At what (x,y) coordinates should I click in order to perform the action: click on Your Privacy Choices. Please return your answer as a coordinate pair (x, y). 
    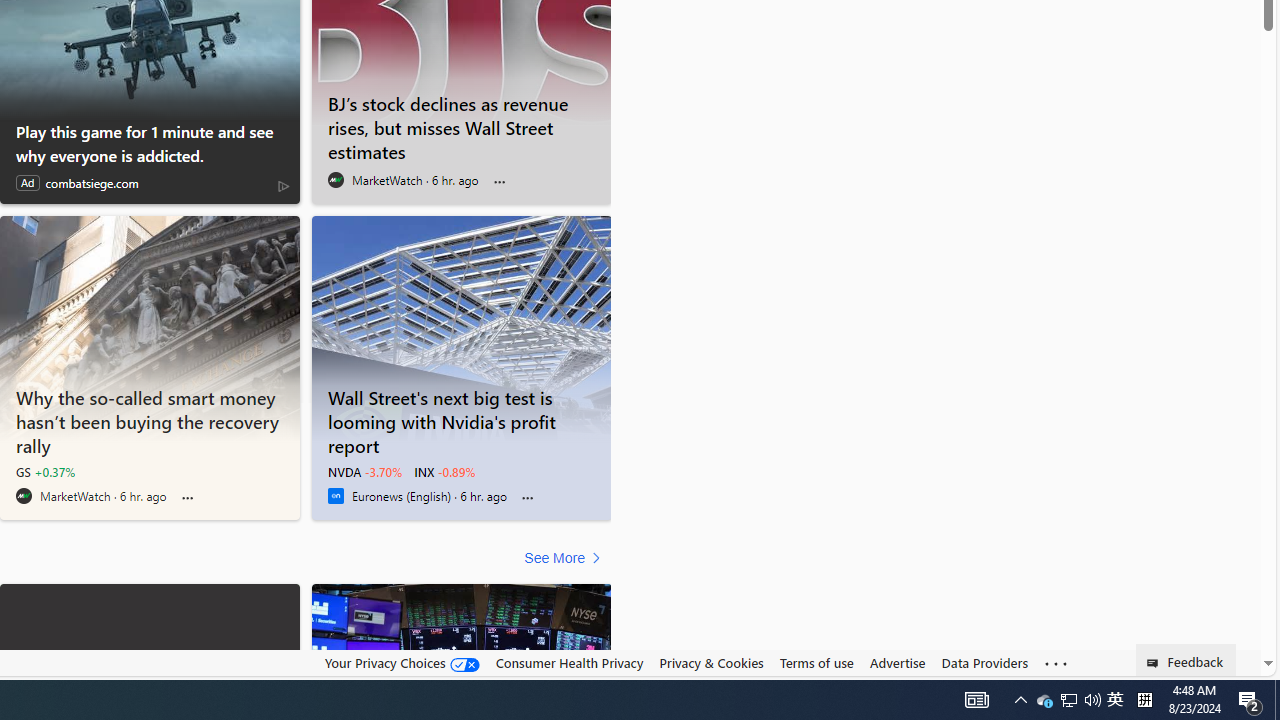
    Looking at the image, I should click on (402, 663).